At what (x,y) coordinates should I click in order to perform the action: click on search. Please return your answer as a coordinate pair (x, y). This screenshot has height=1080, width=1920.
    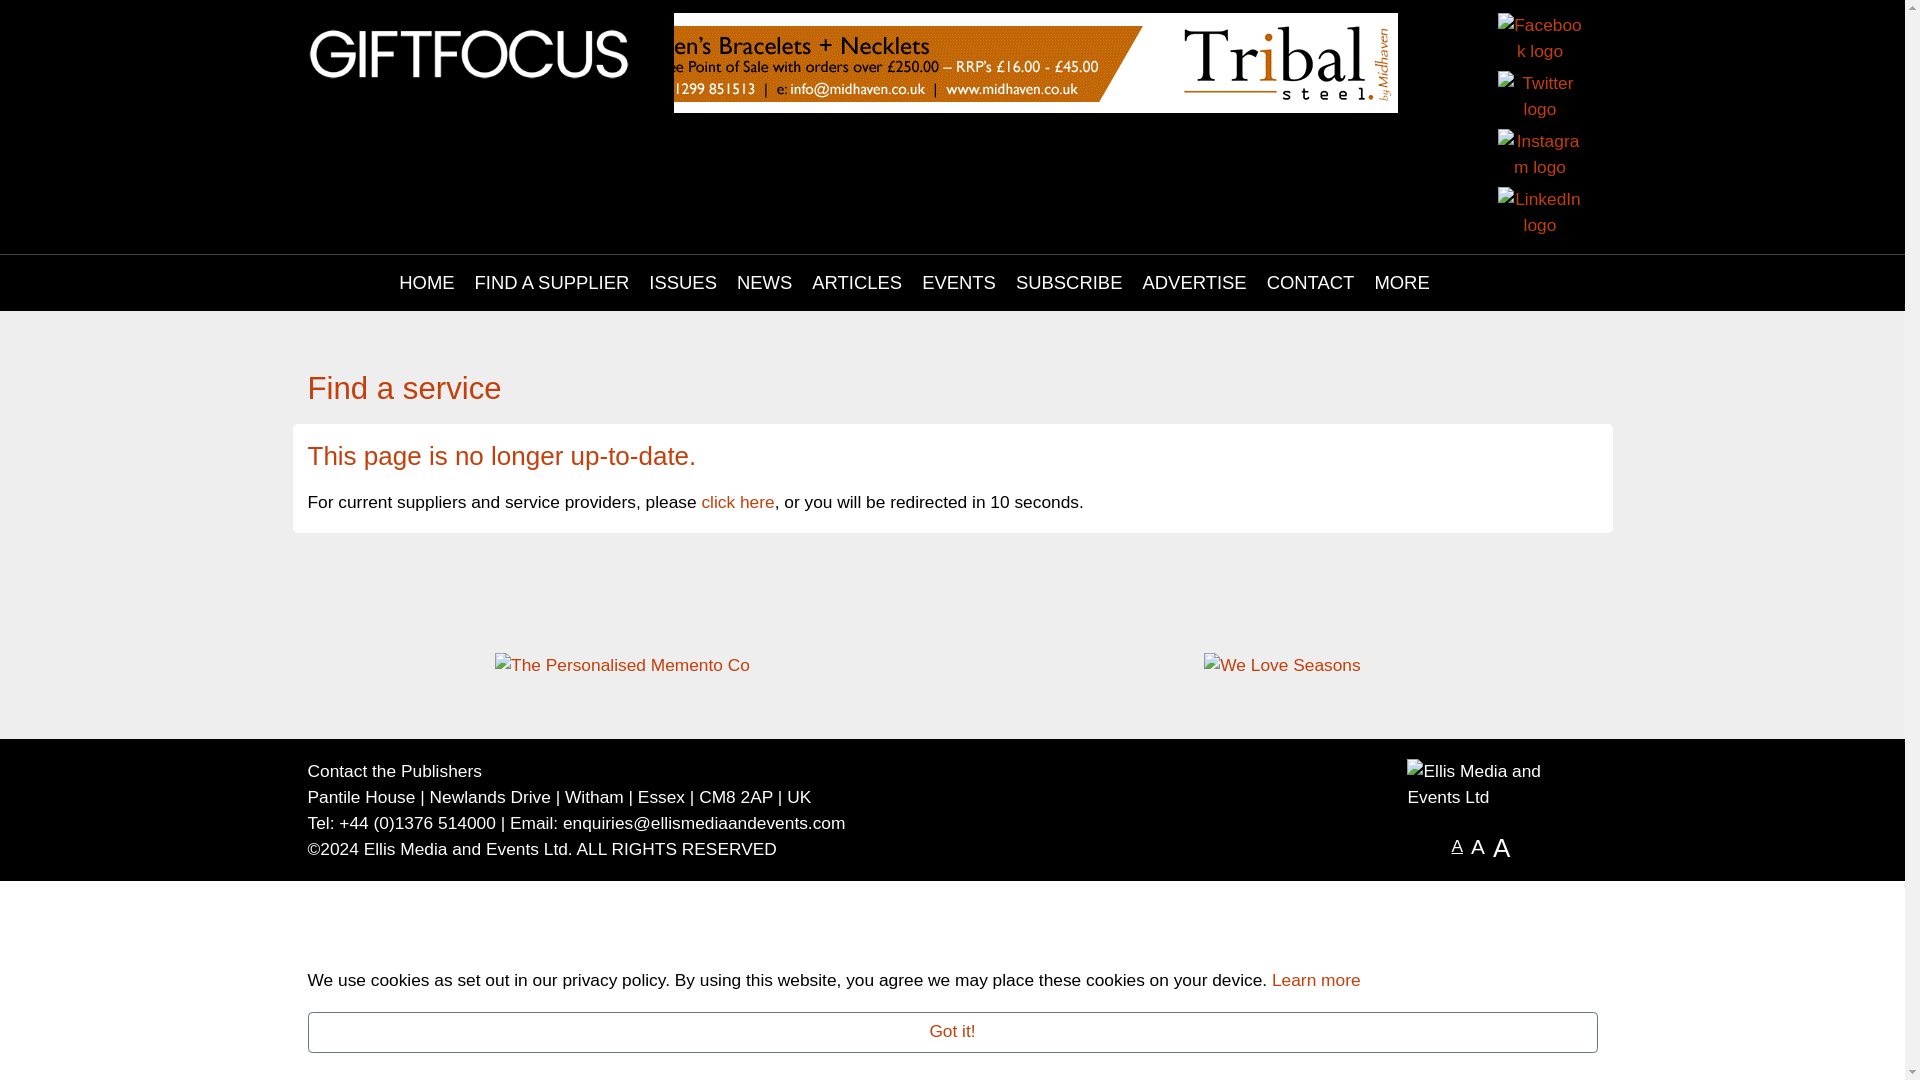
    Looking at the image, I should click on (1477, 282).